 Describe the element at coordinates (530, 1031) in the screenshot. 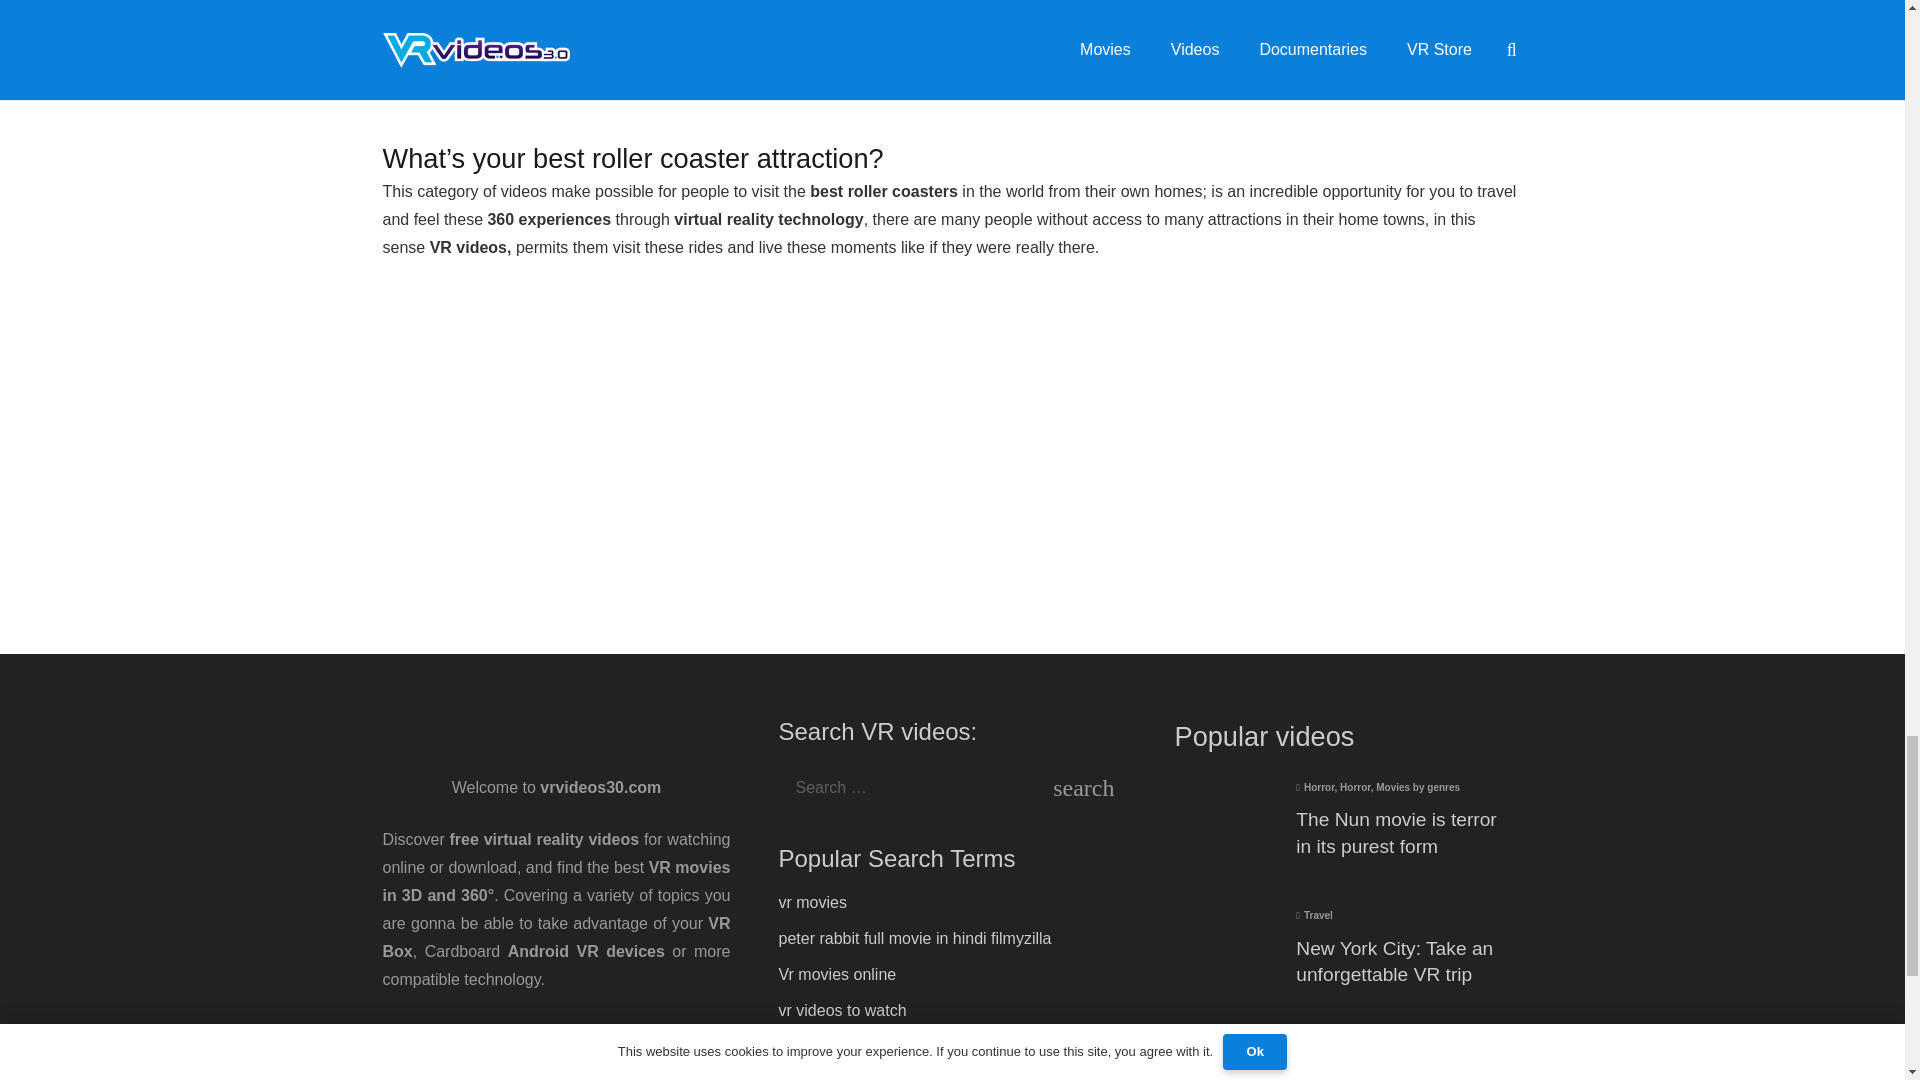

I see `Privacy` at that location.